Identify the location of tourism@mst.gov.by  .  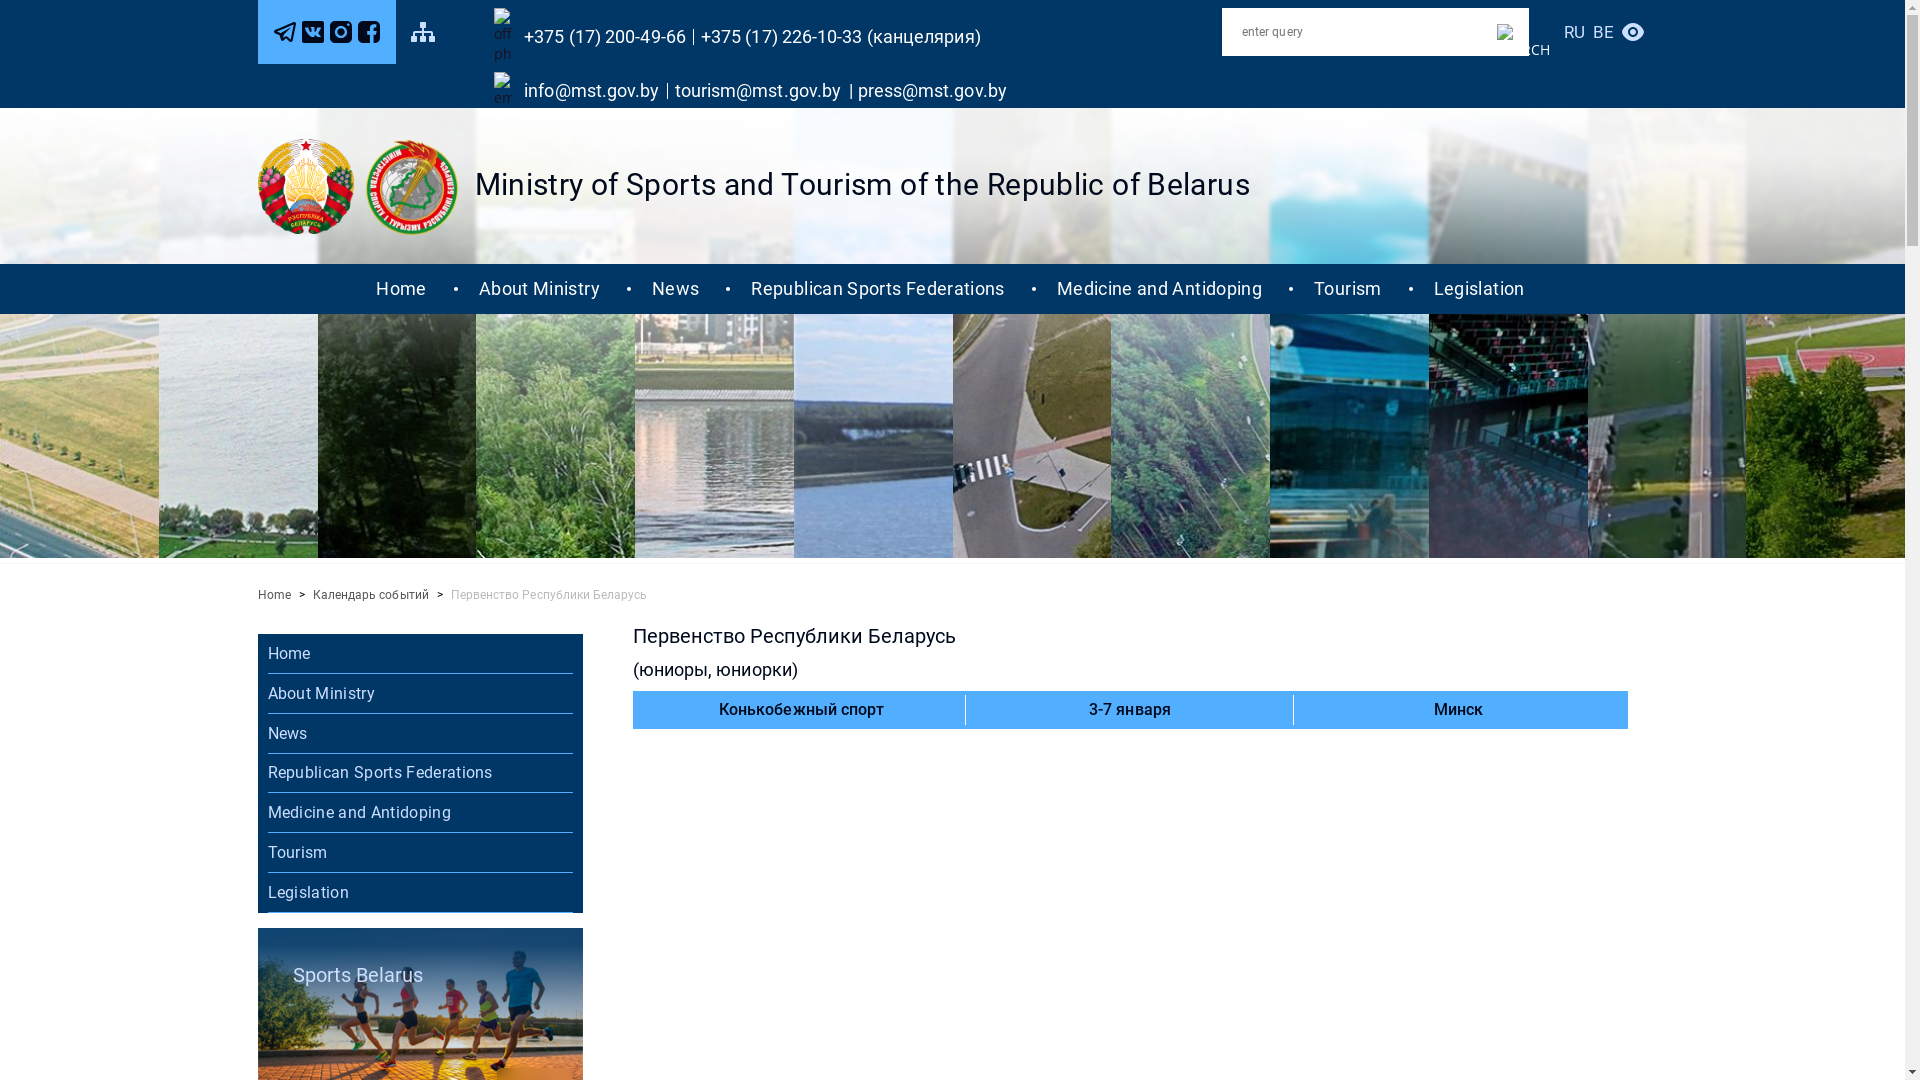
(762, 91).